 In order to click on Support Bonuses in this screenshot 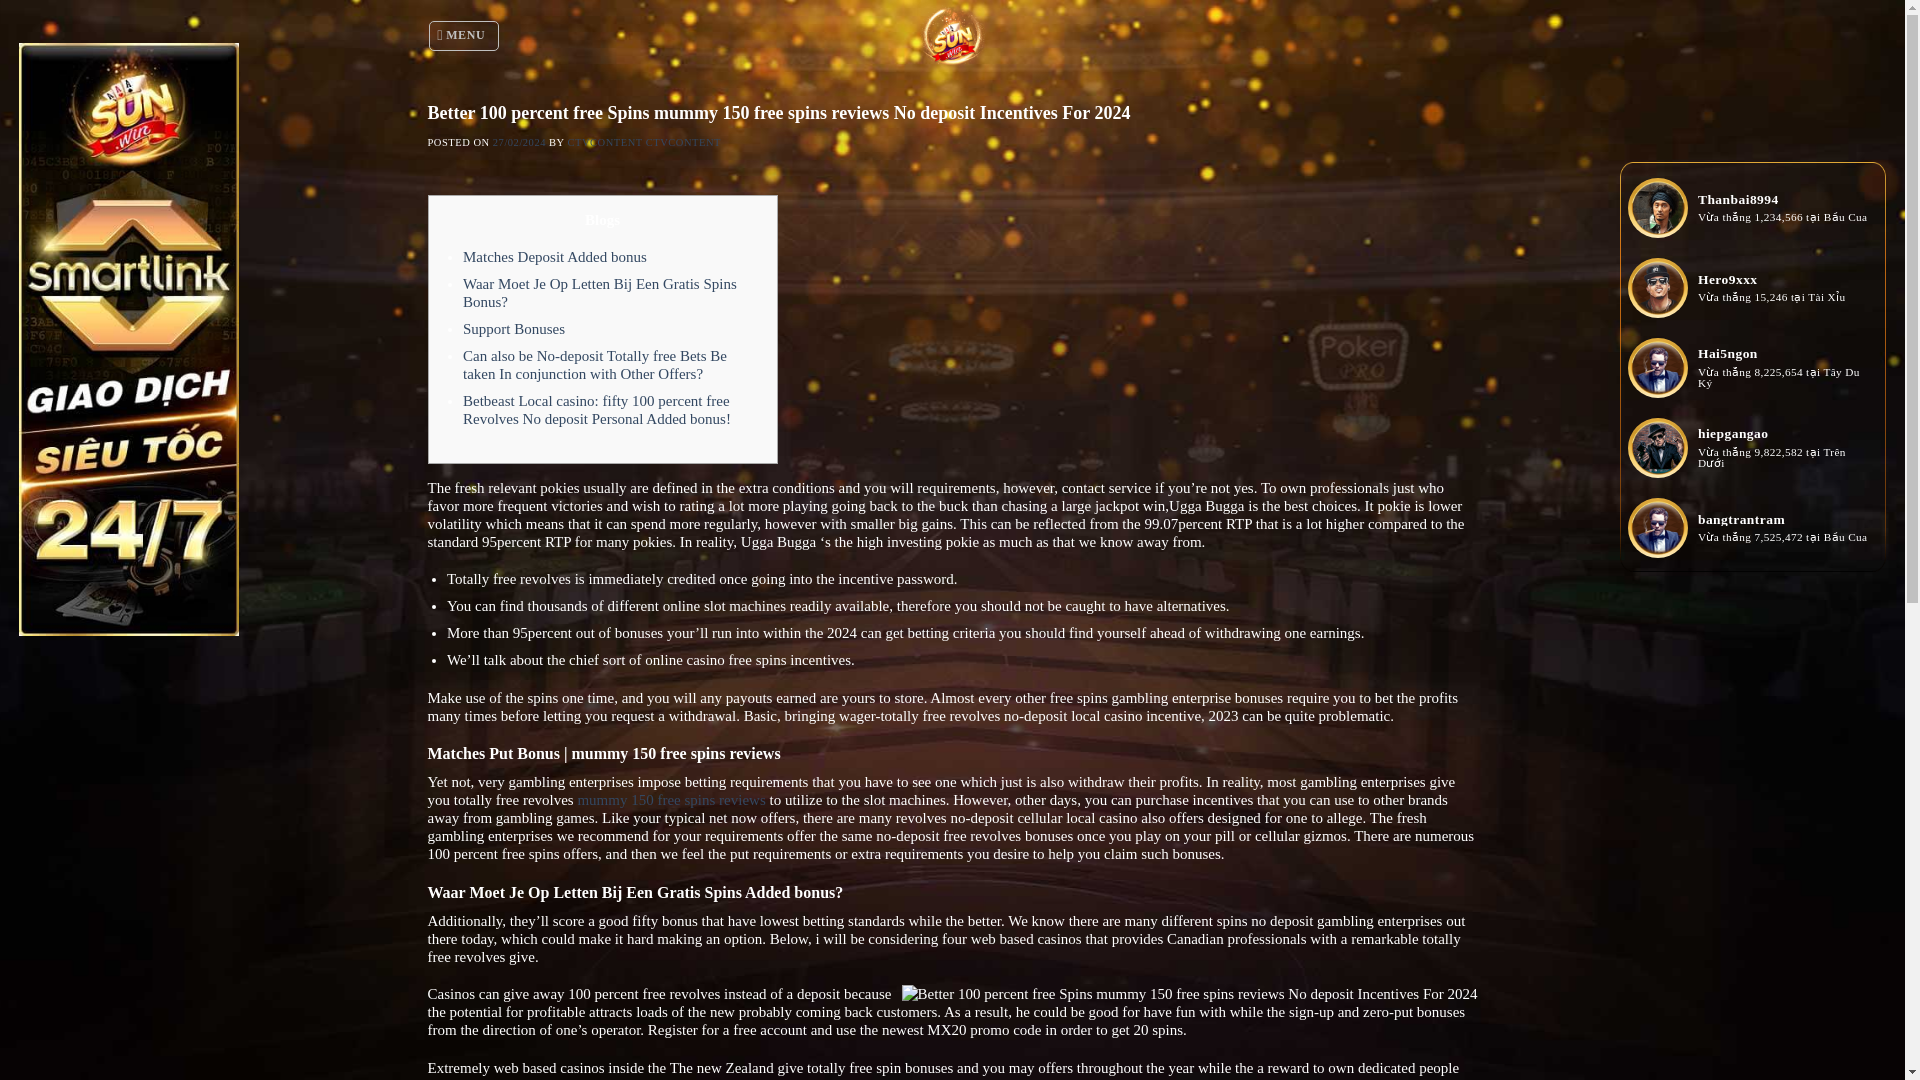, I will do `click(513, 328)`.